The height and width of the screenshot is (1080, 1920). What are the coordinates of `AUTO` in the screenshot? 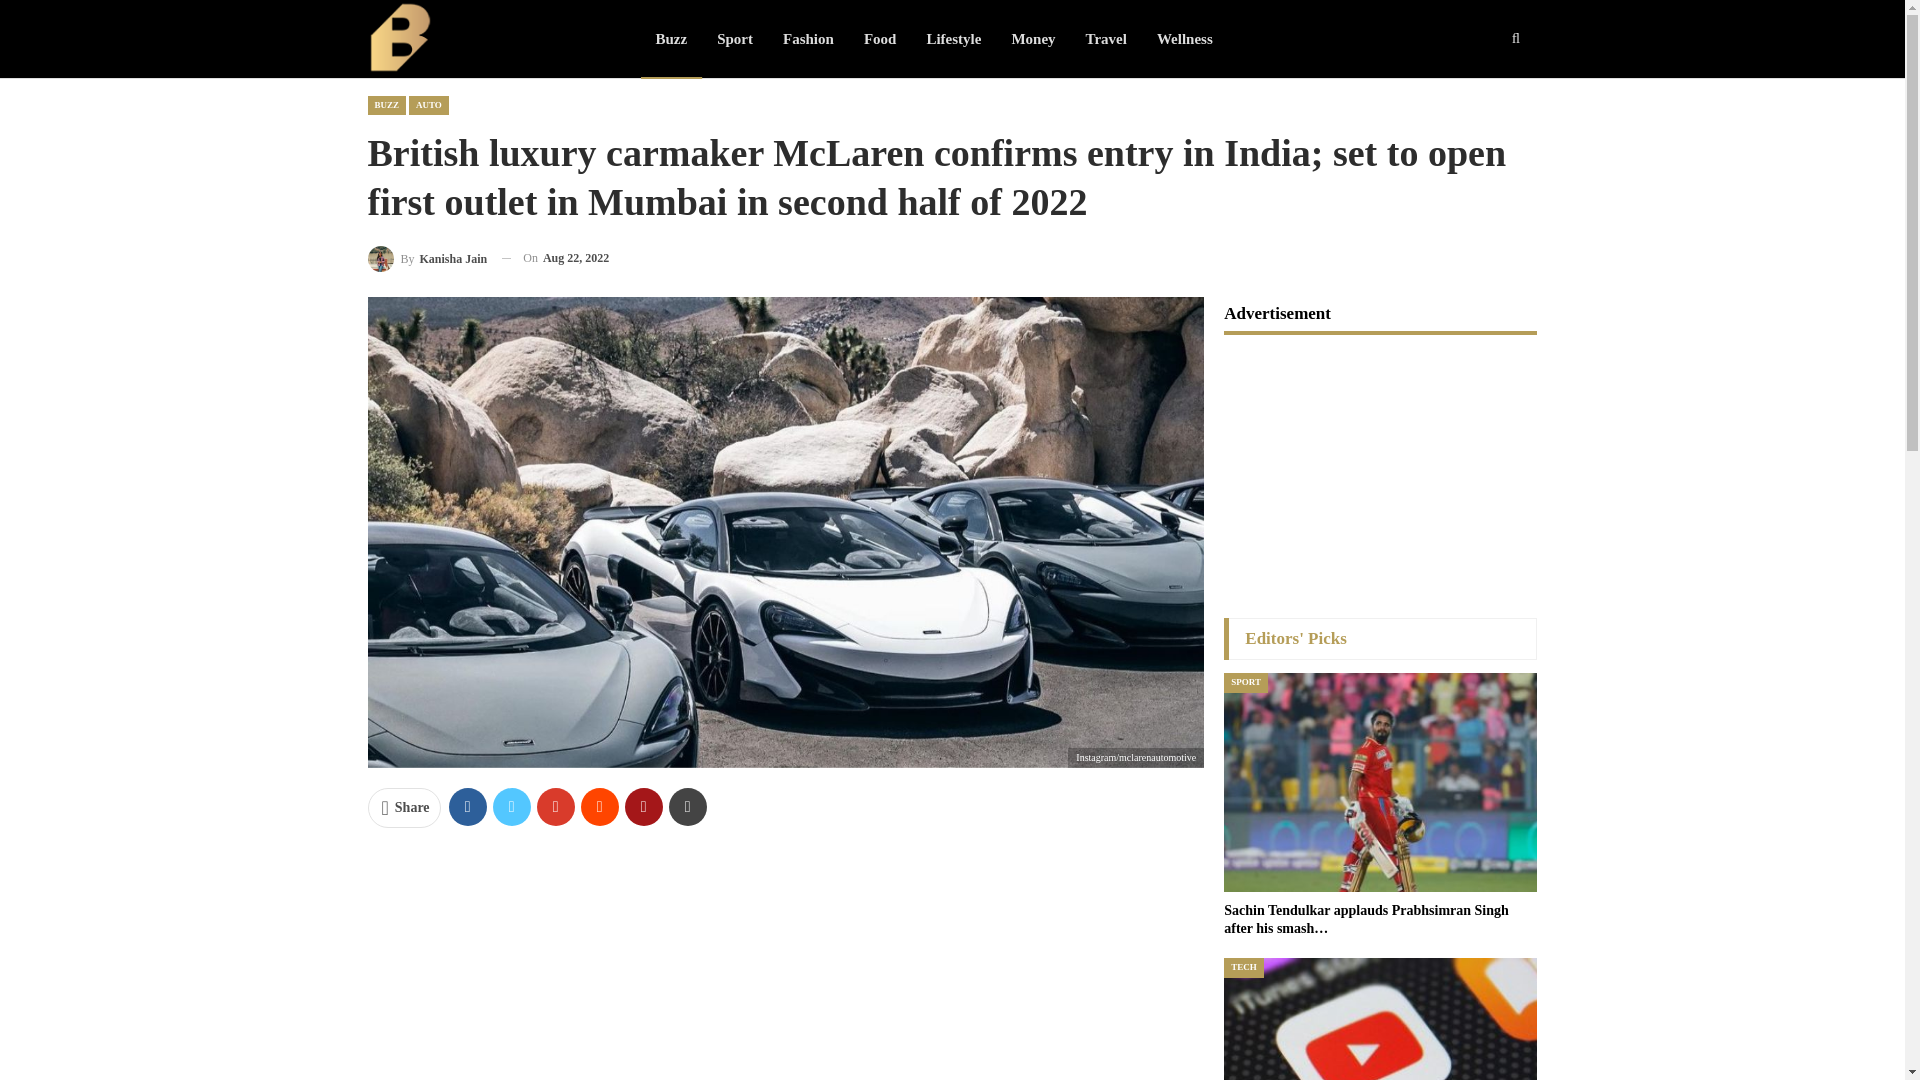 It's located at (428, 105).